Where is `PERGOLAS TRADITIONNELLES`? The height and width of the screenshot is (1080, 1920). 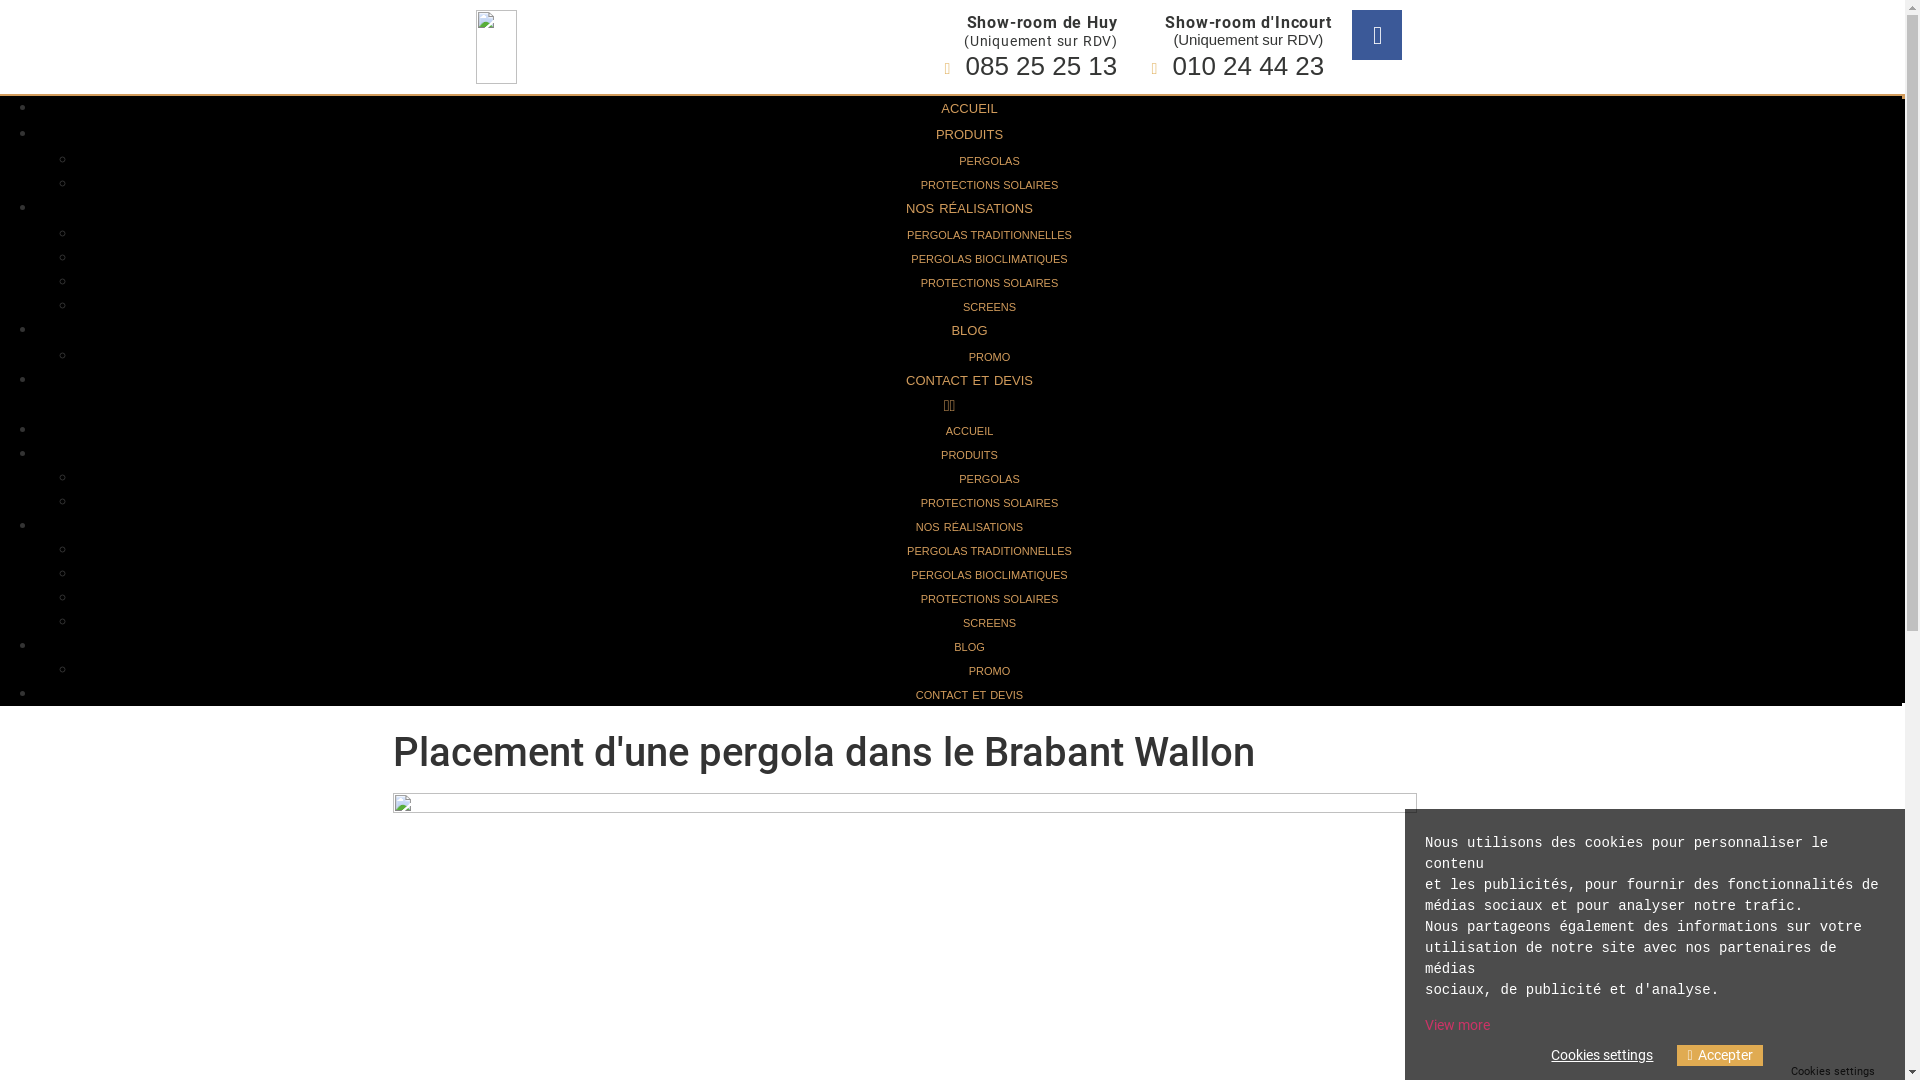 PERGOLAS TRADITIONNELLES is located at coordinates (990, 235).